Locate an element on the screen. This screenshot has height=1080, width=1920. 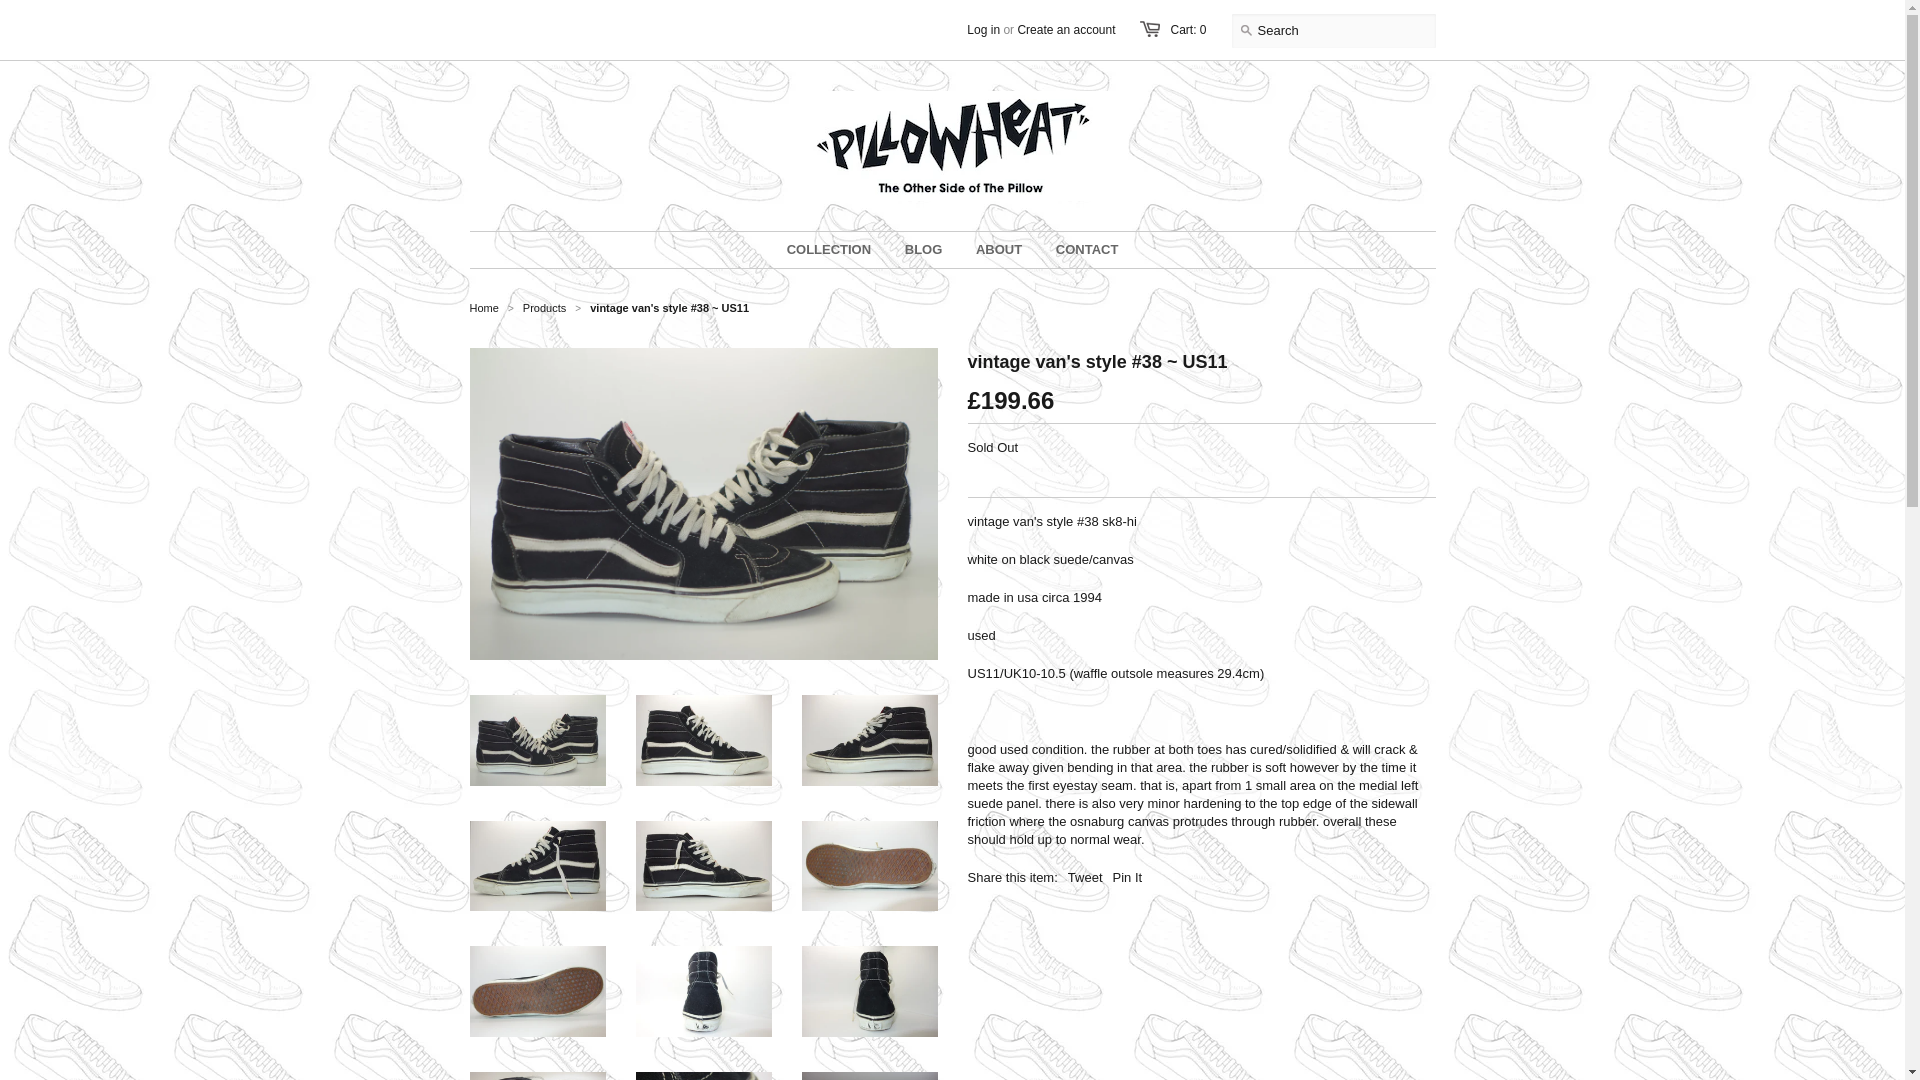
Pin It is located at coordinates (1128, 877).